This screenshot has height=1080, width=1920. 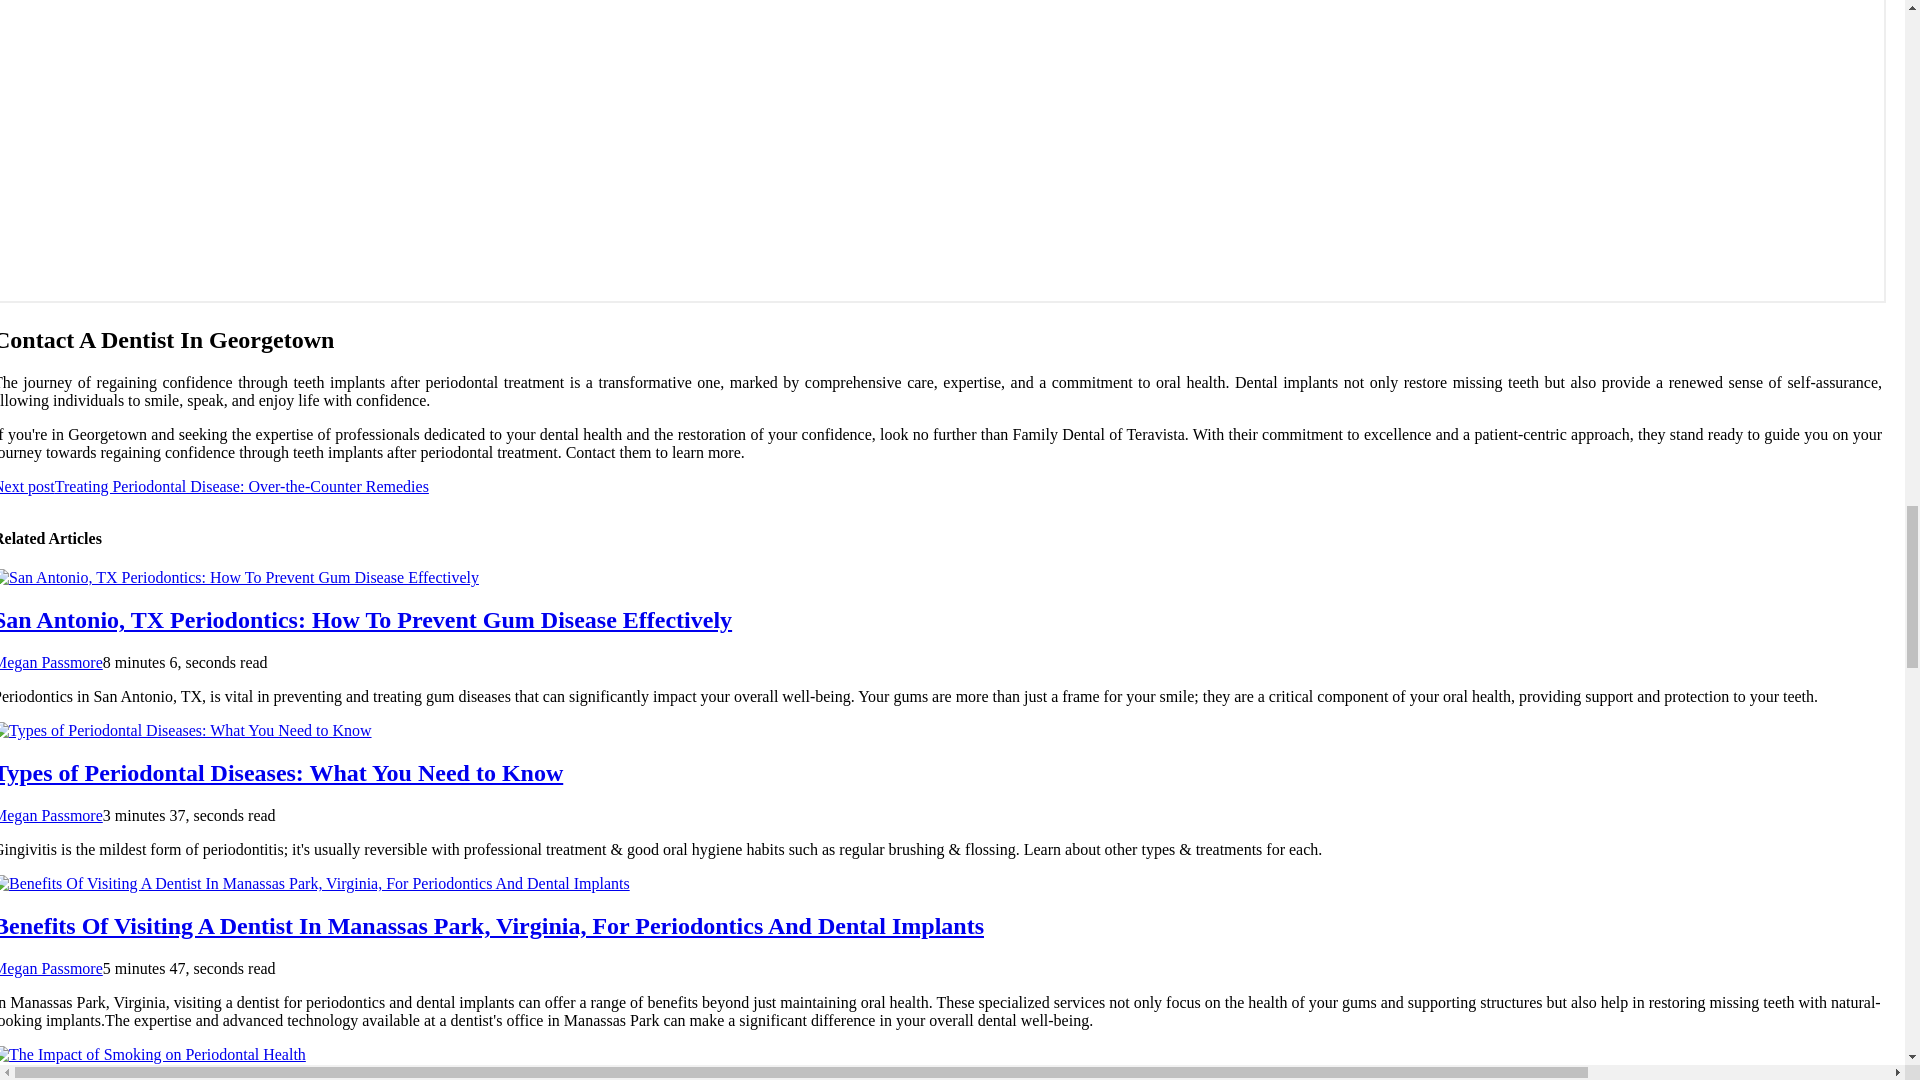 What do you see at coordinates (52, 662) in the screenshot?
I see `Megan Passmore` at bounding box center [52, 662].